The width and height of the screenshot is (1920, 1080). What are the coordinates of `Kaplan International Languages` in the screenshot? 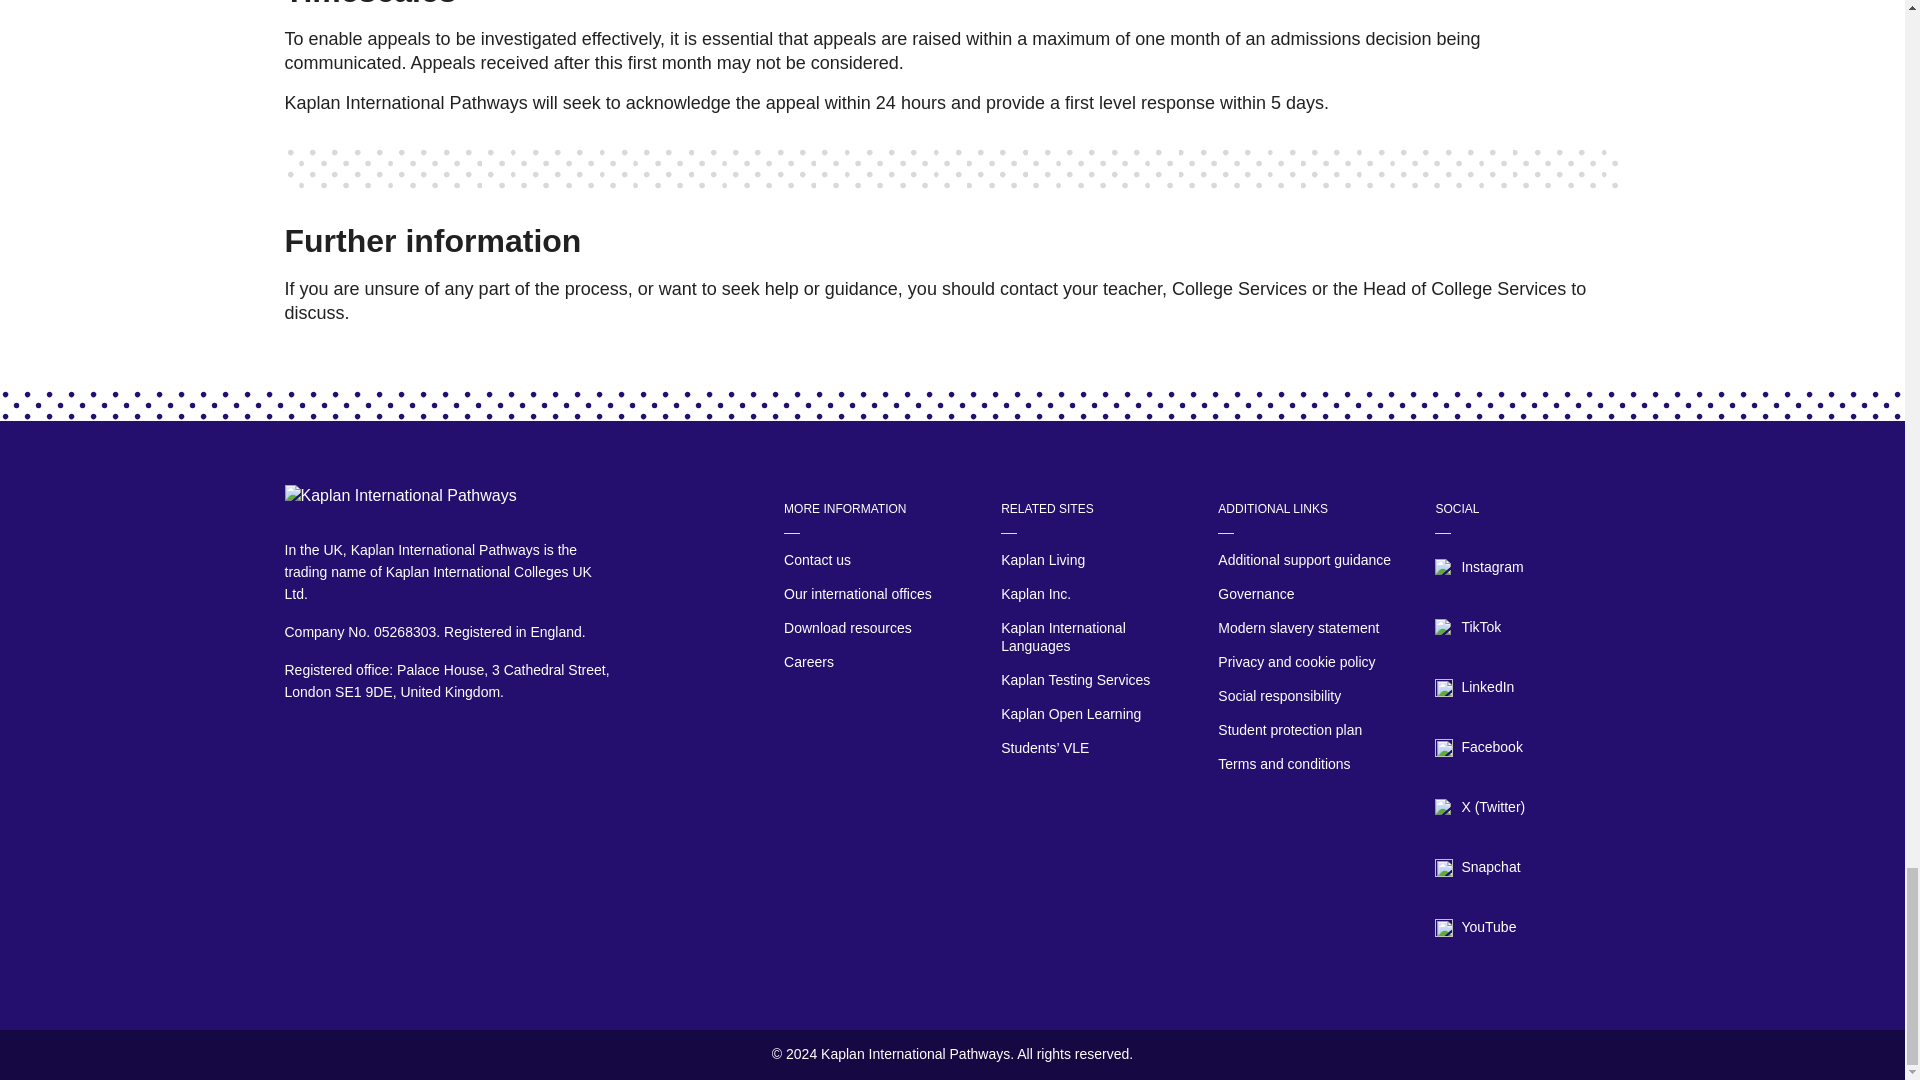 It's located at (1093, 638).